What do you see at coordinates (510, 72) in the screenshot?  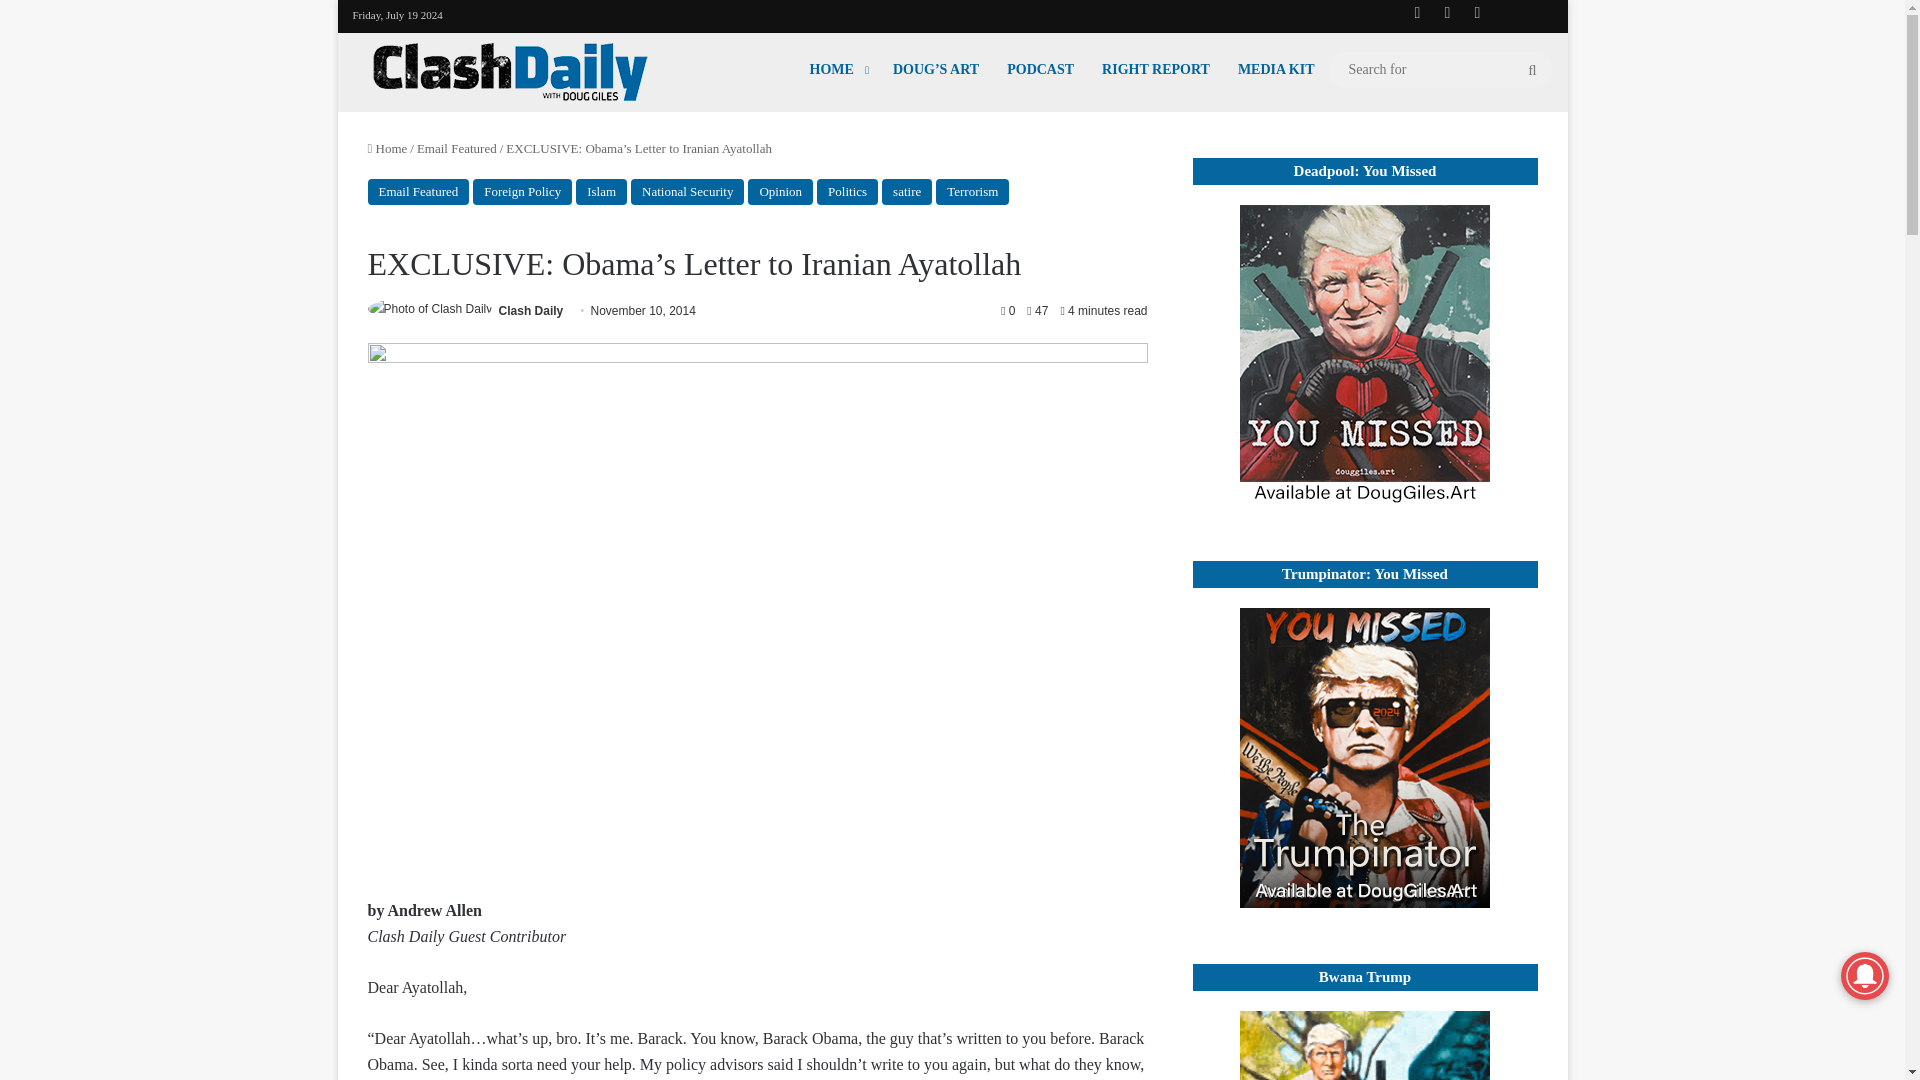 I see `Clash Daily` at bounding box center [510, 72].